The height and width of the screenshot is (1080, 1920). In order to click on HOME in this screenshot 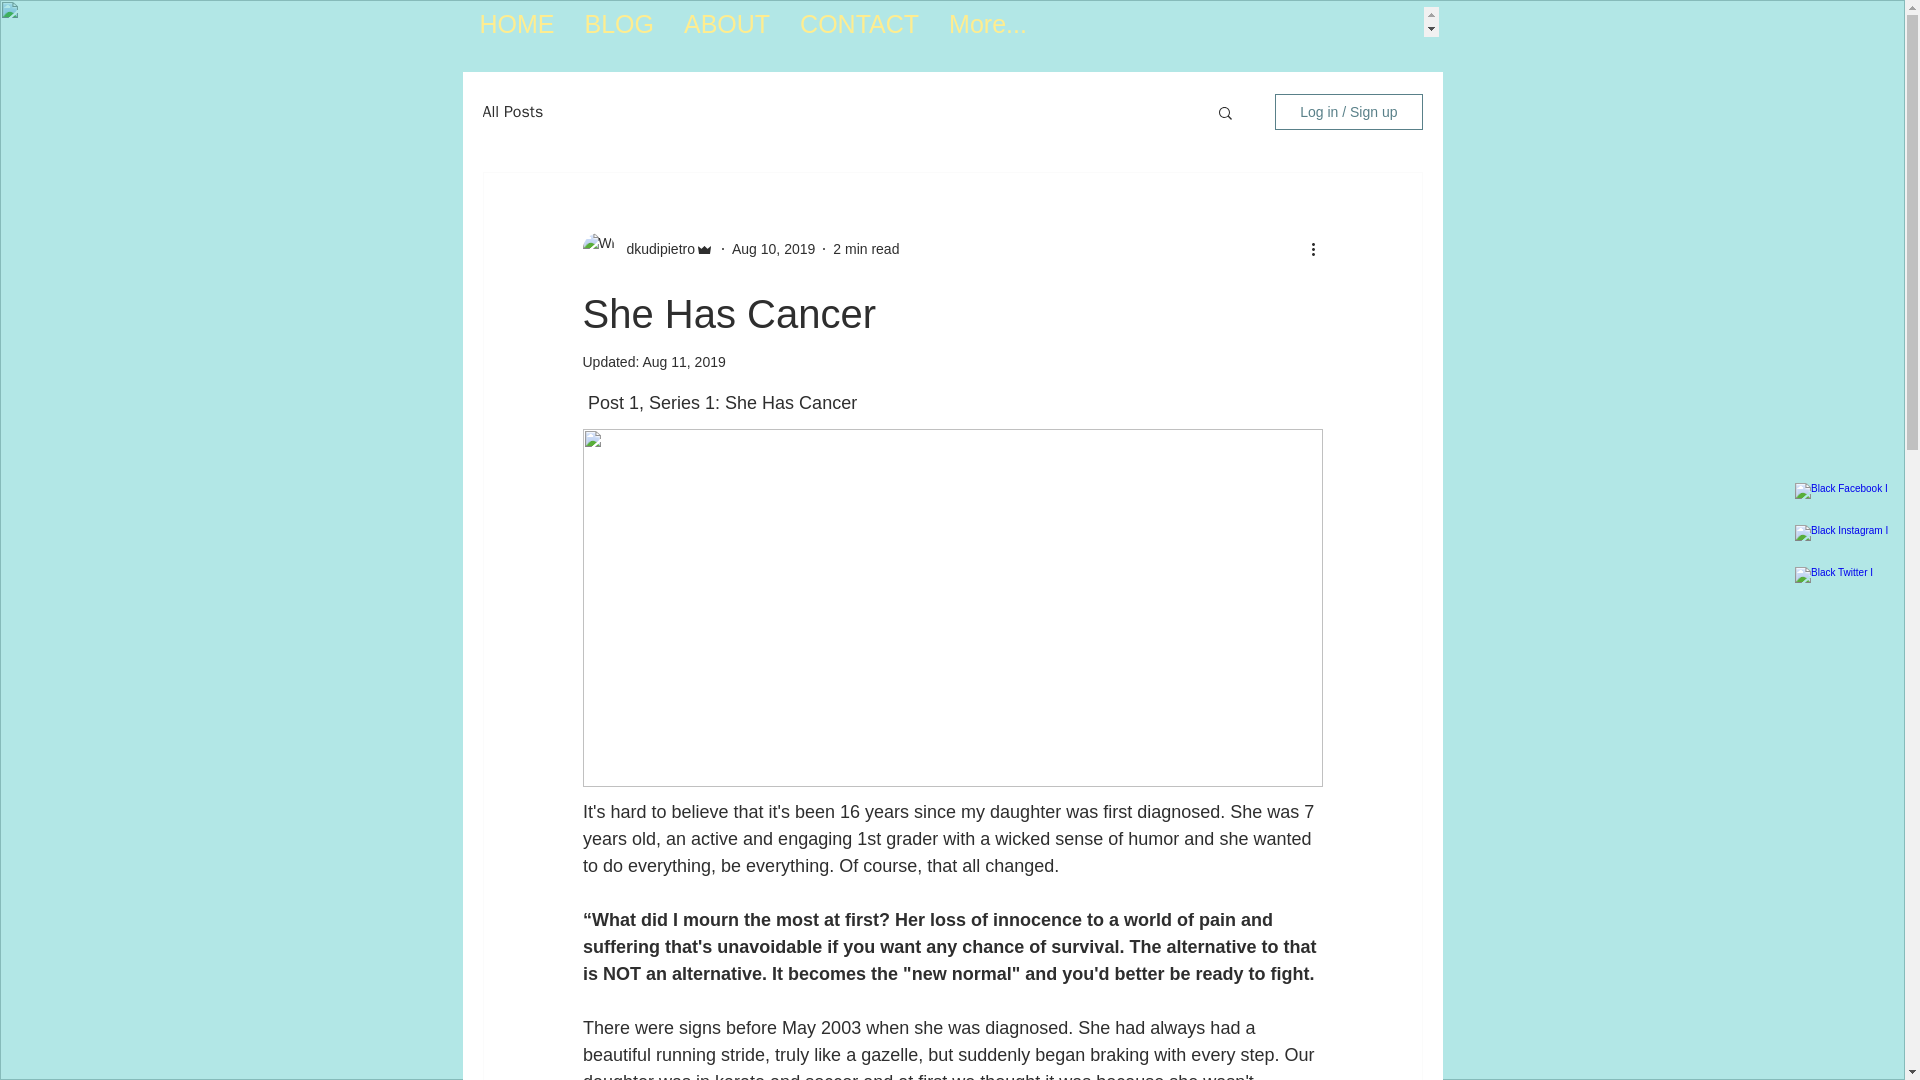, I will do `click(516, 21)`.